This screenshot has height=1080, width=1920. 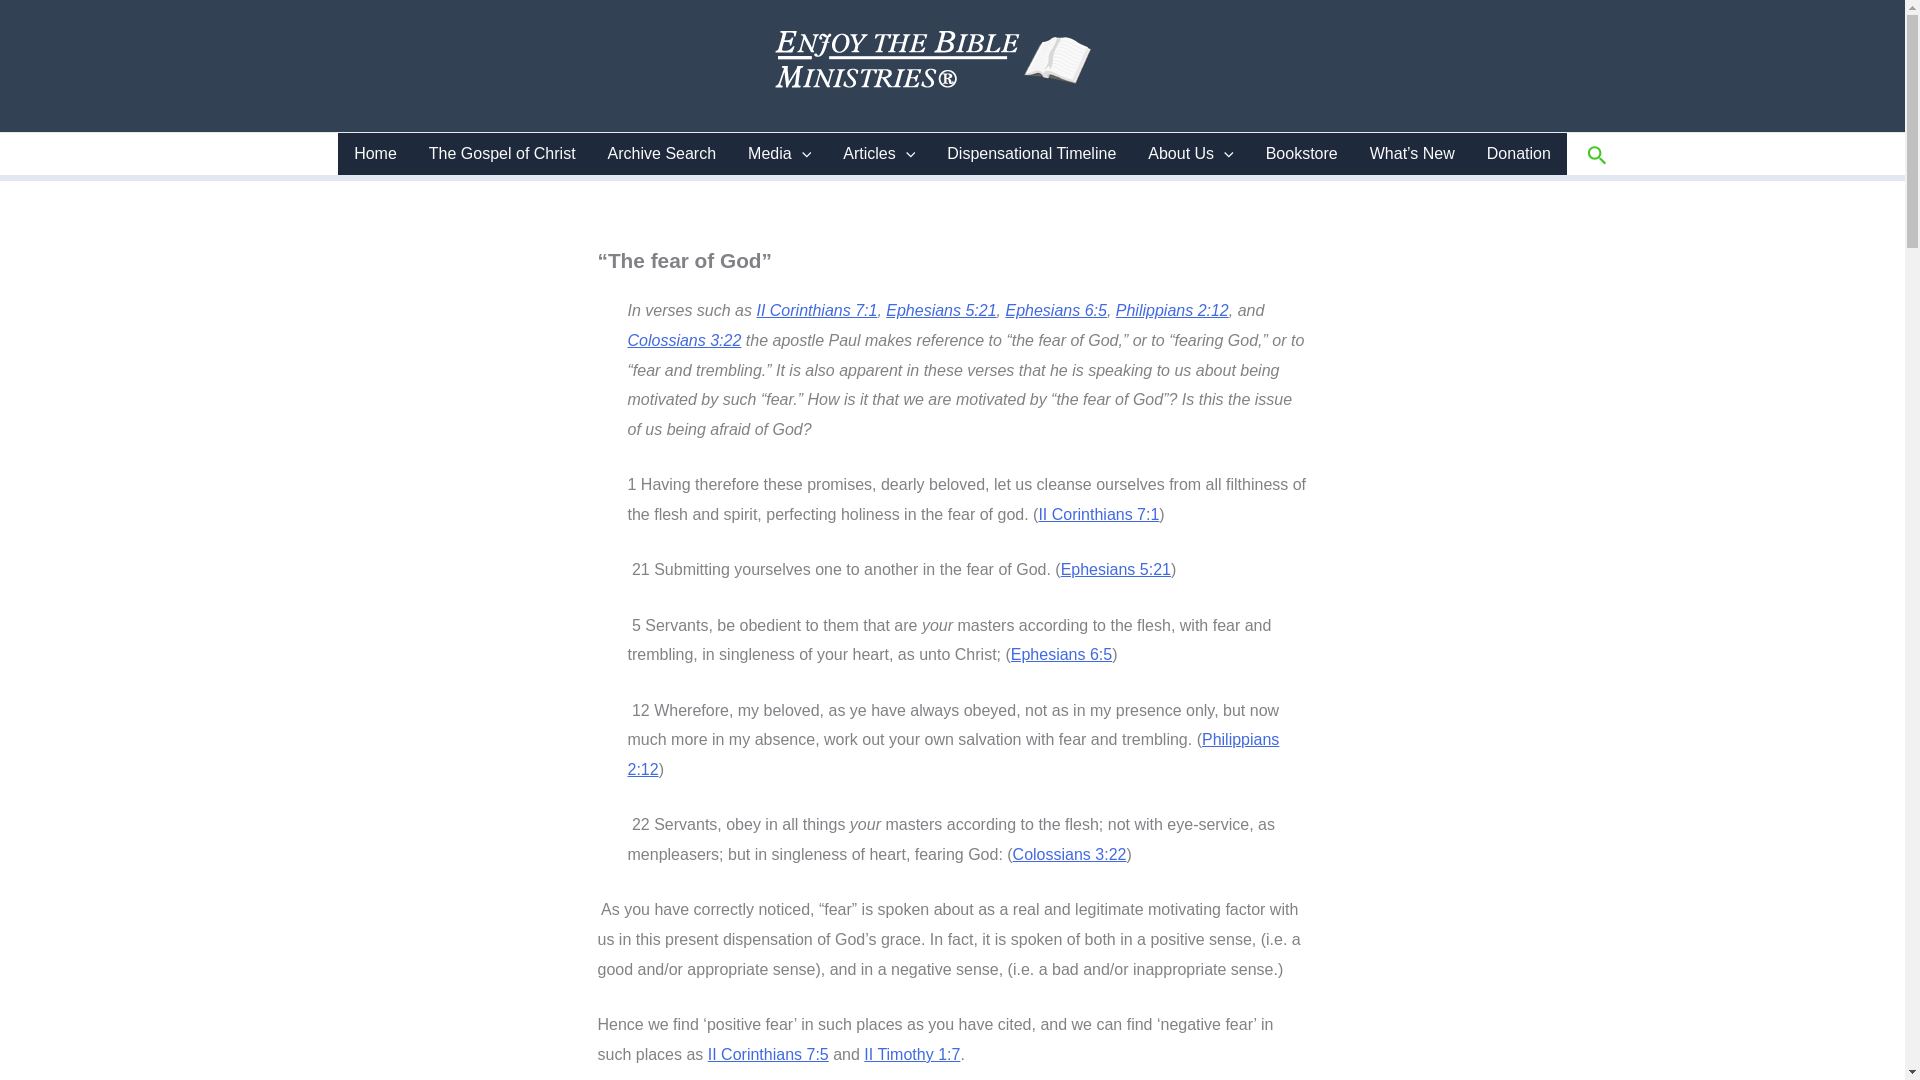 I want to click on Donation, so click(x=1518, y=153).